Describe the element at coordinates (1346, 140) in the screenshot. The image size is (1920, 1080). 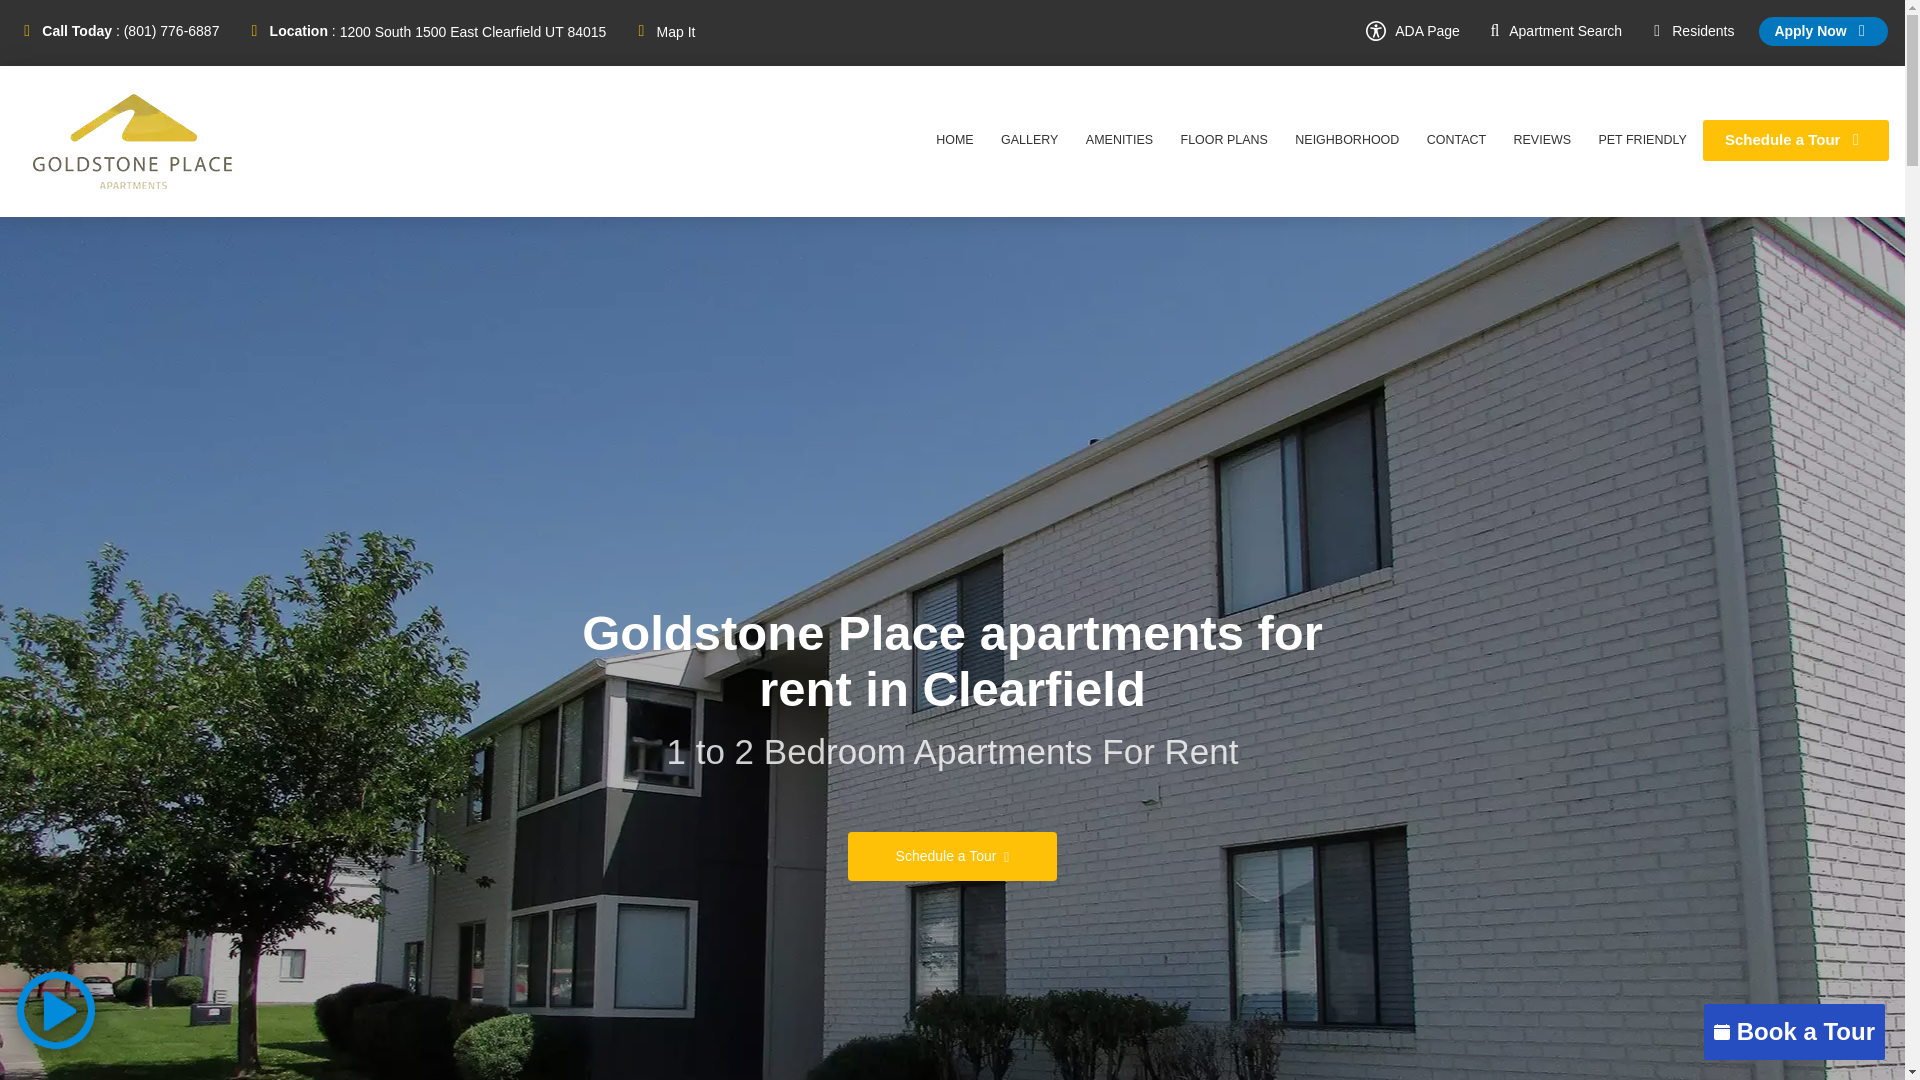
I see `NEIGHBORHOOD` at that location.